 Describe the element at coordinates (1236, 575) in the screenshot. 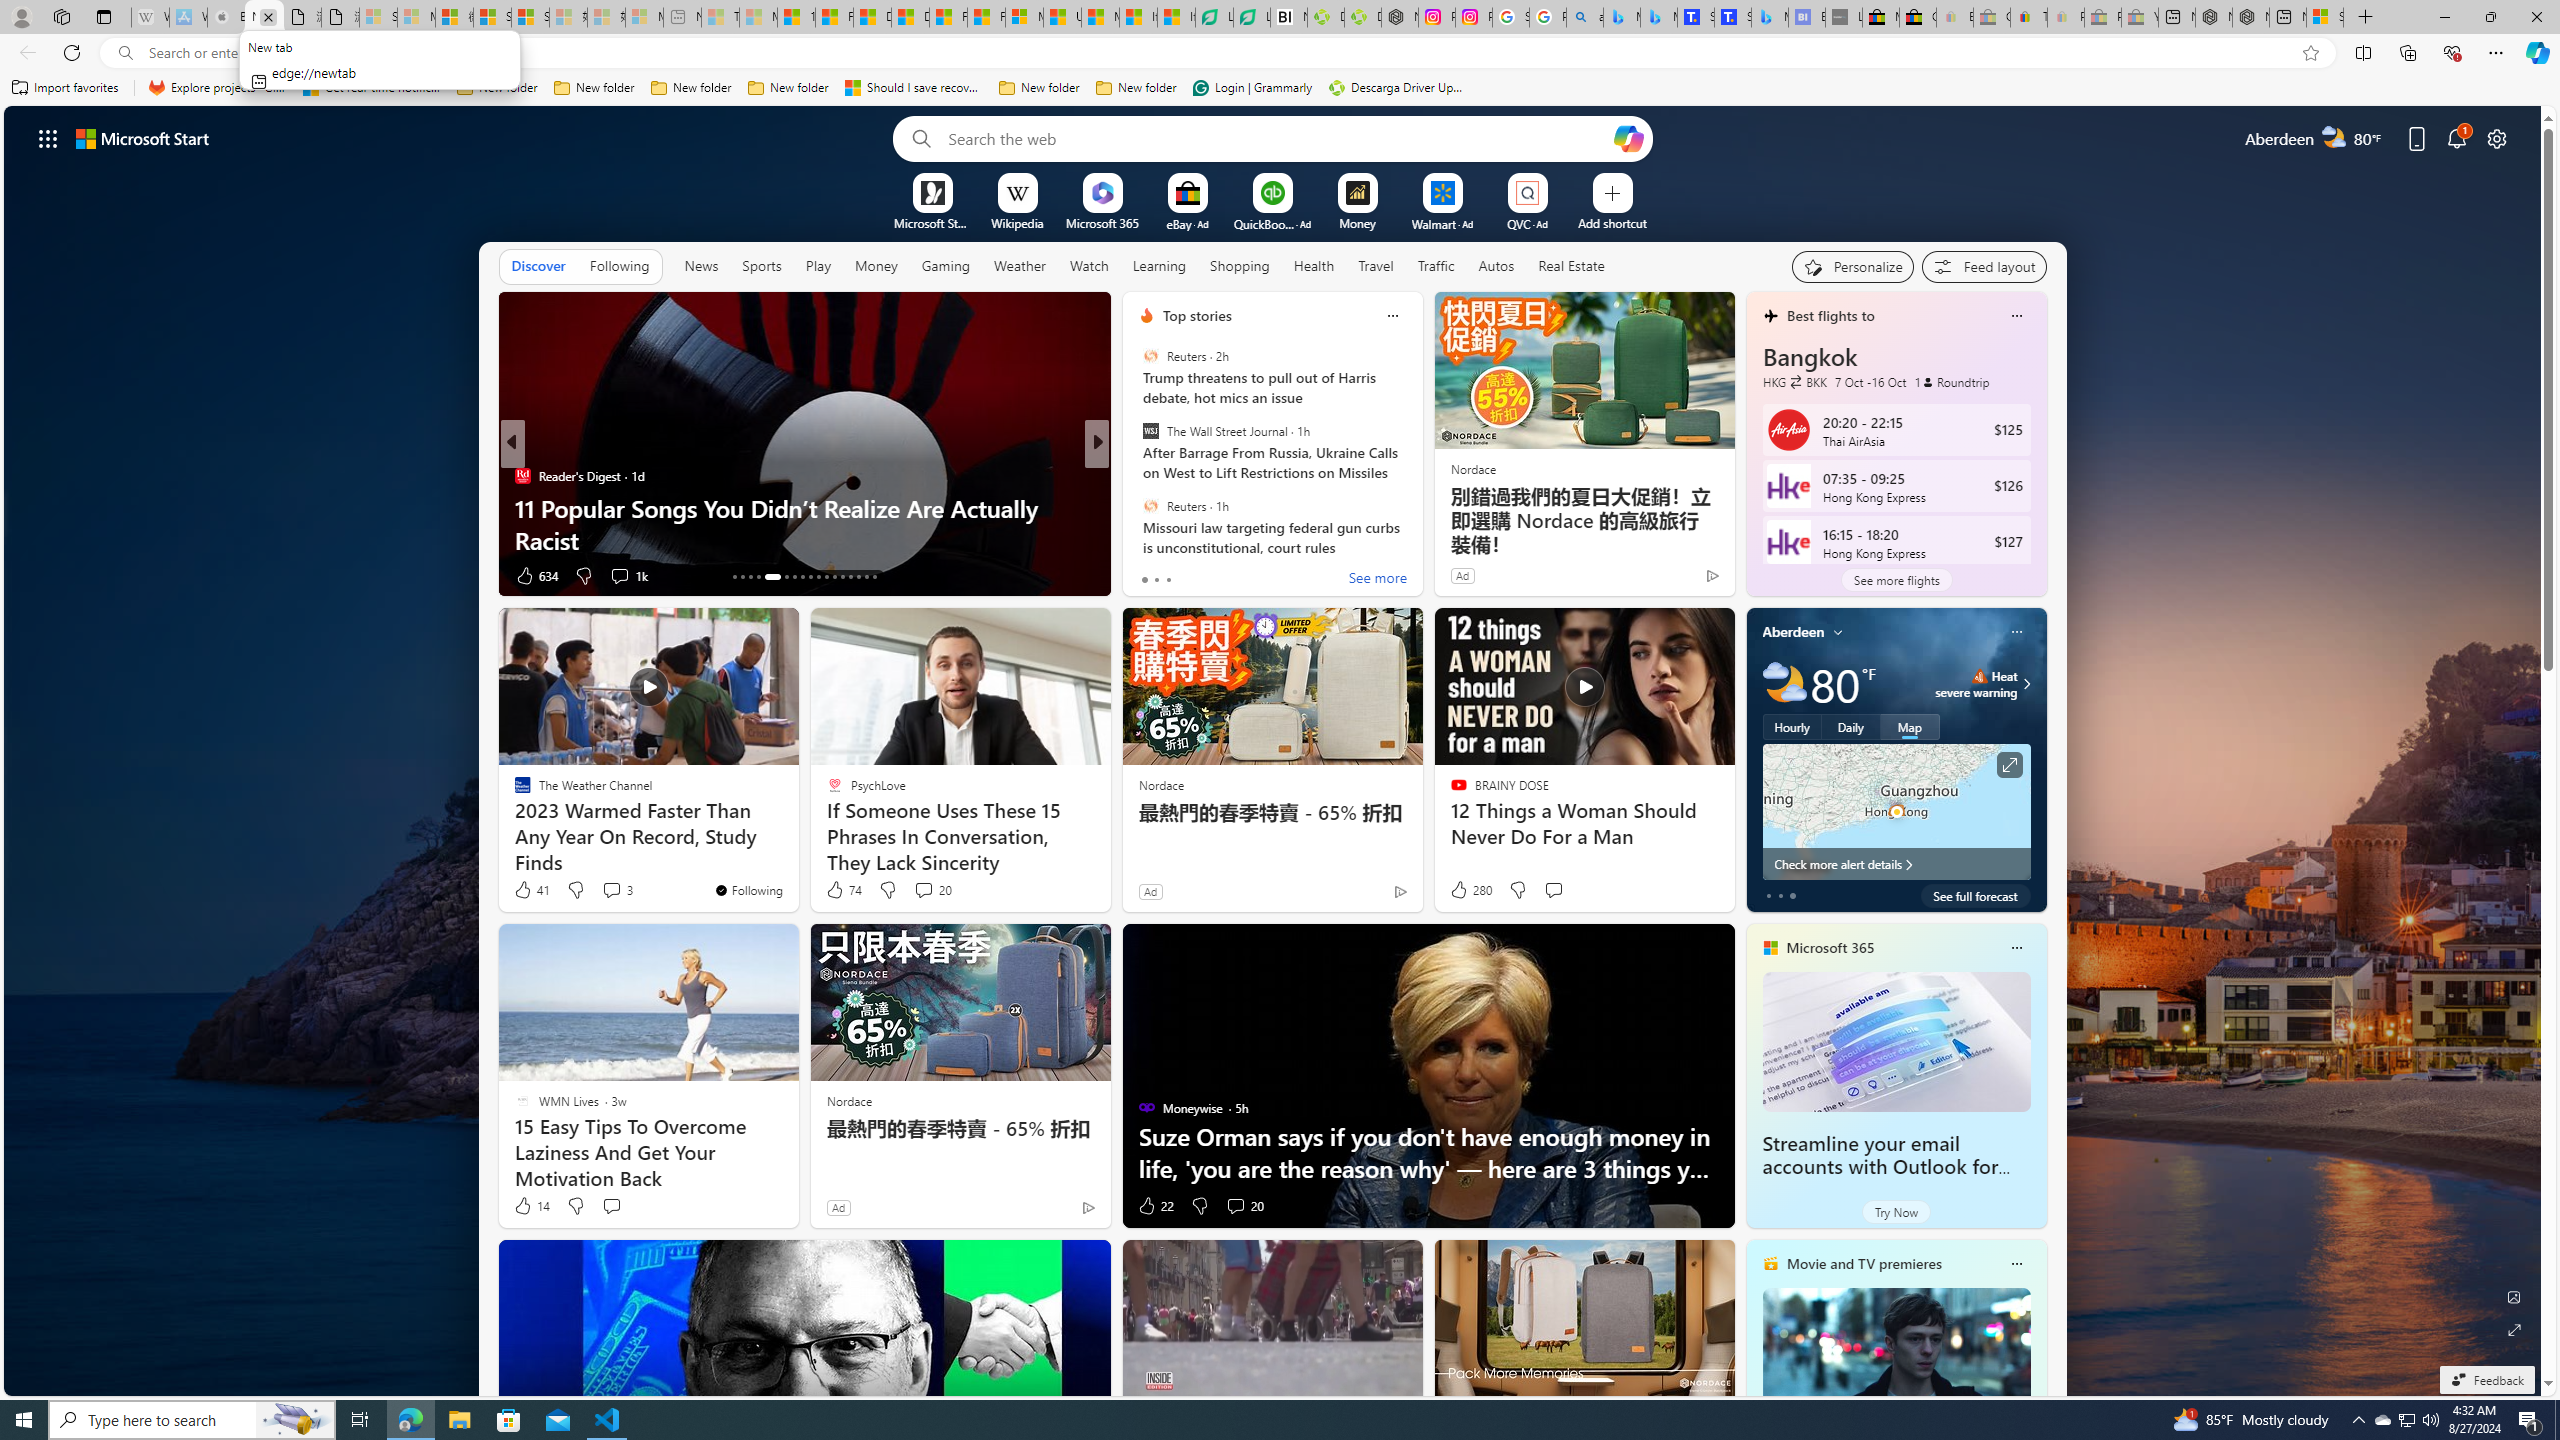

I see `View comments 44 Comment` at that location.